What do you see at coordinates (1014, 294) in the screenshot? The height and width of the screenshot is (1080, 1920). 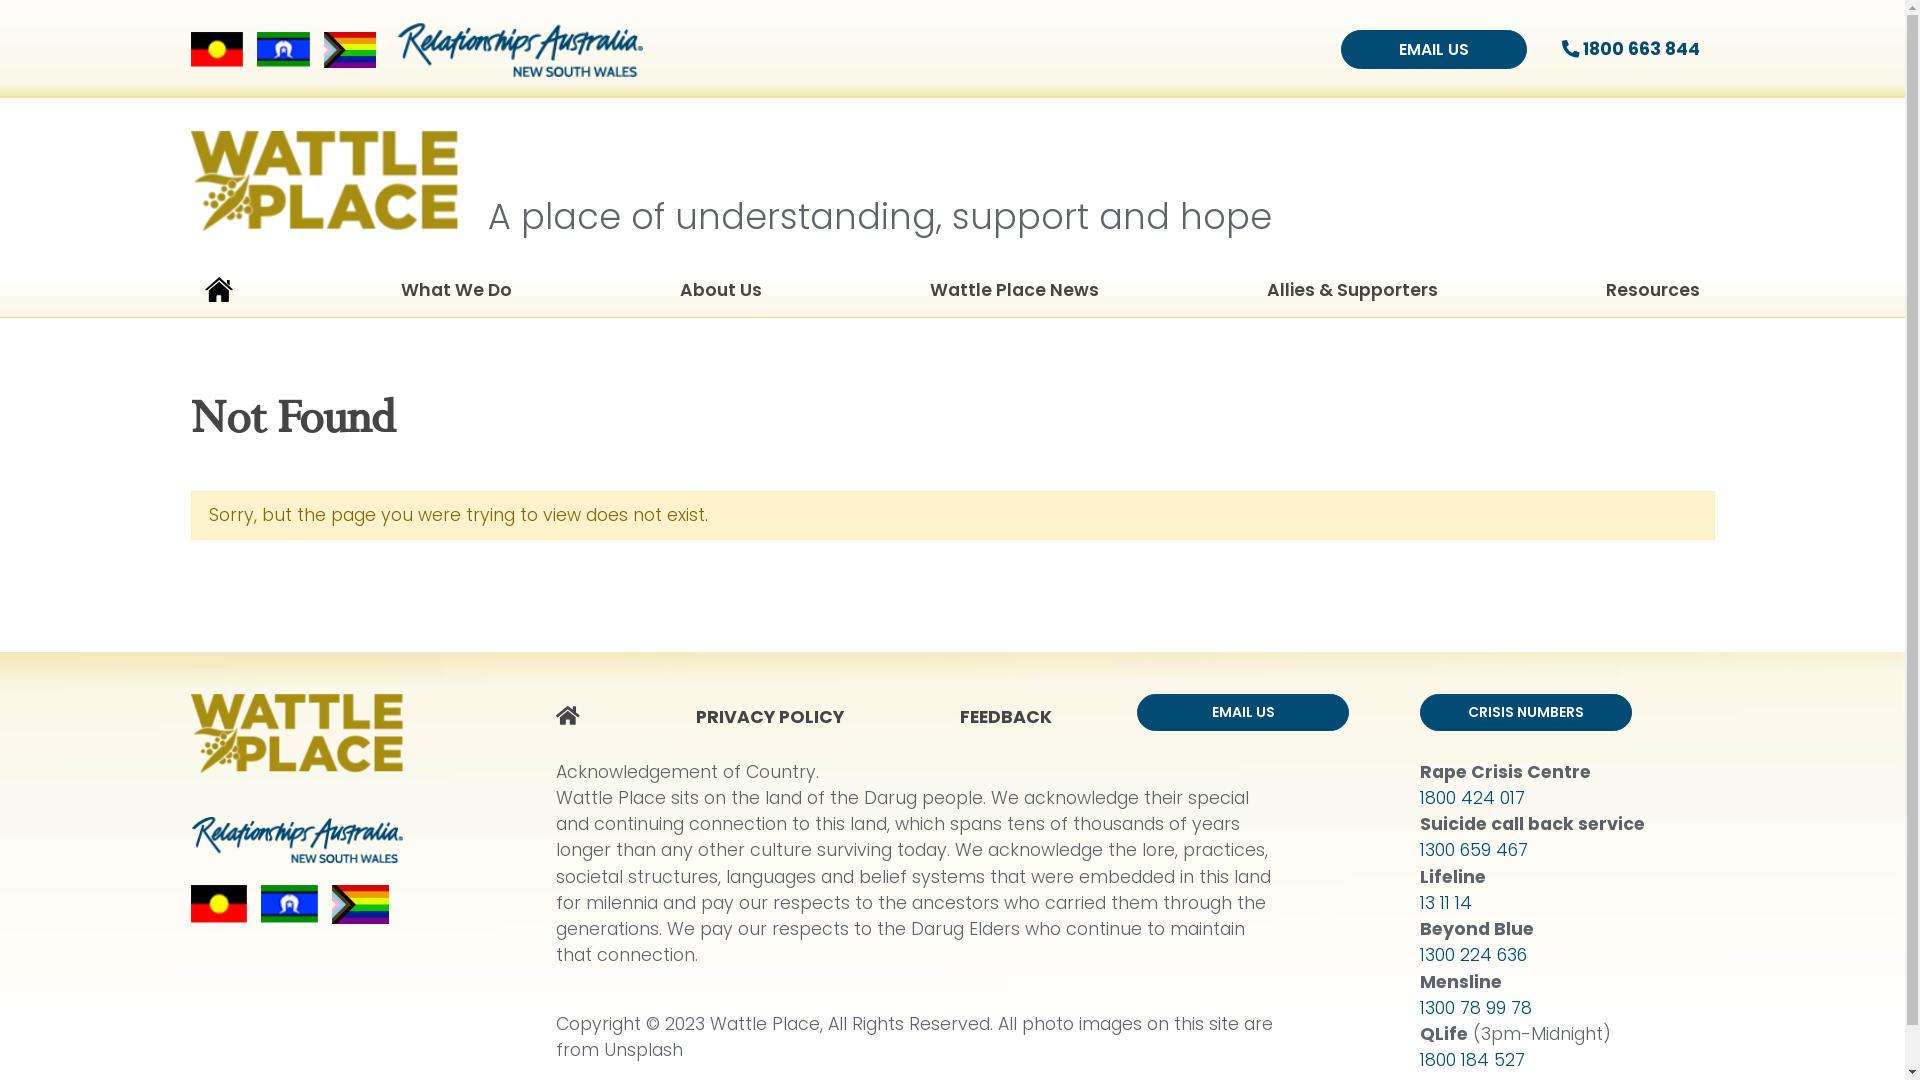 I see `Wattle Place News` at bounding box center [1014, 294].